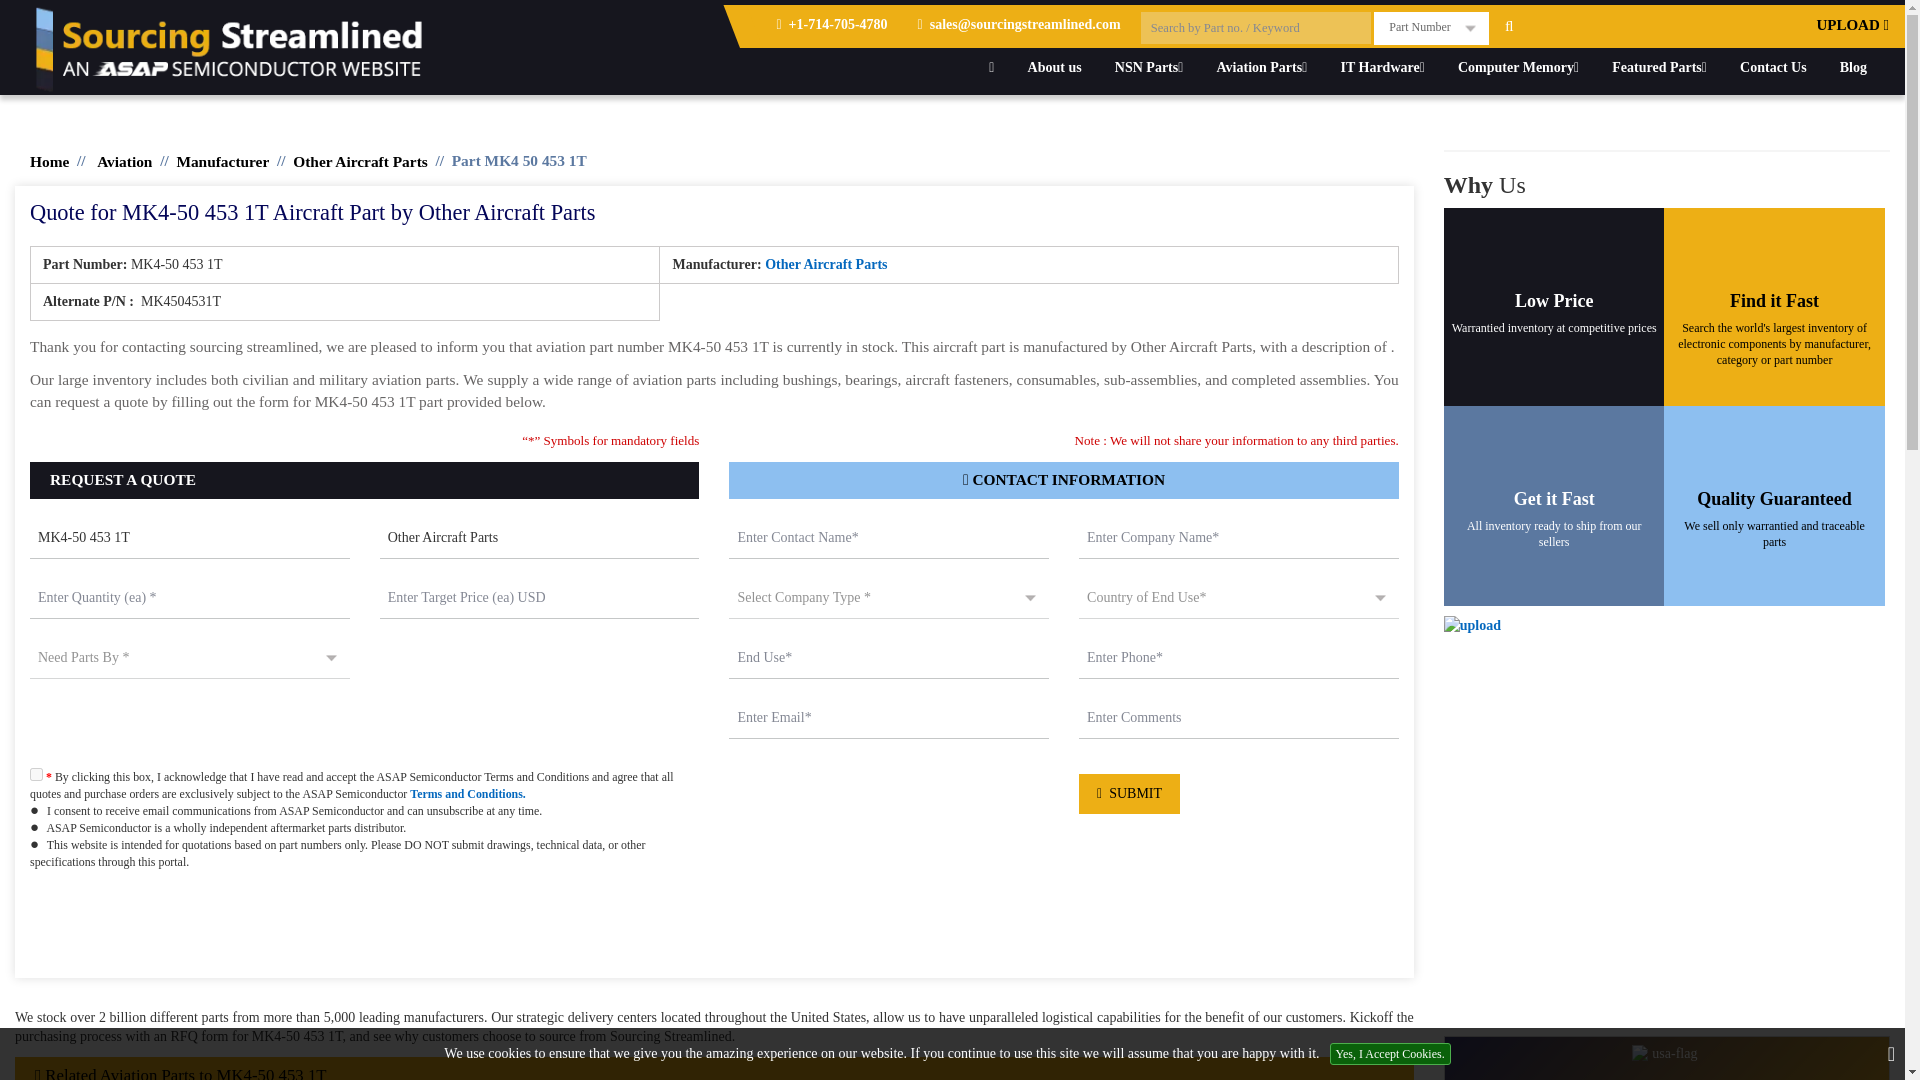 This screenshot has height=1080, width=1920. What do you see at coordinates (1773, 67) in the screenshot?
I see `Contact Us` at bounding box center [1773, 67].